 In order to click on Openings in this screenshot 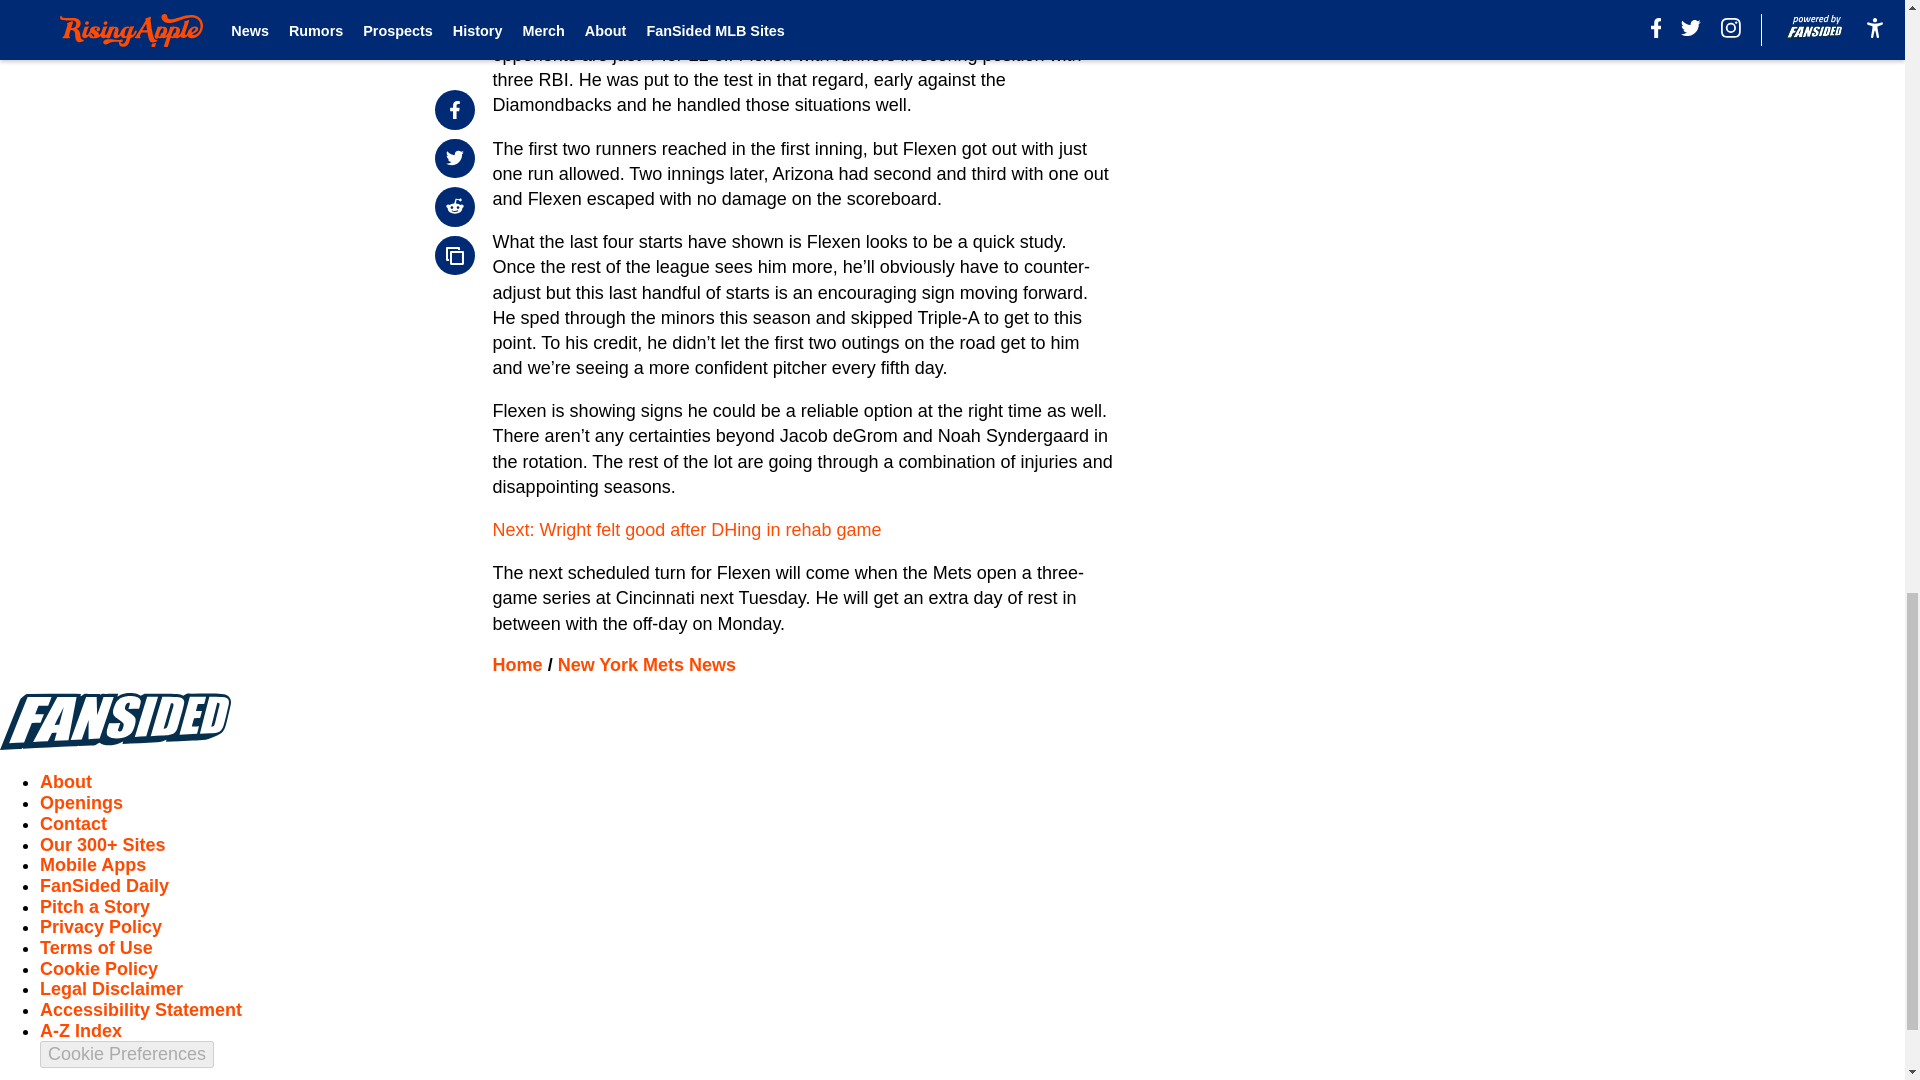, I will do `click(81, 802)`.